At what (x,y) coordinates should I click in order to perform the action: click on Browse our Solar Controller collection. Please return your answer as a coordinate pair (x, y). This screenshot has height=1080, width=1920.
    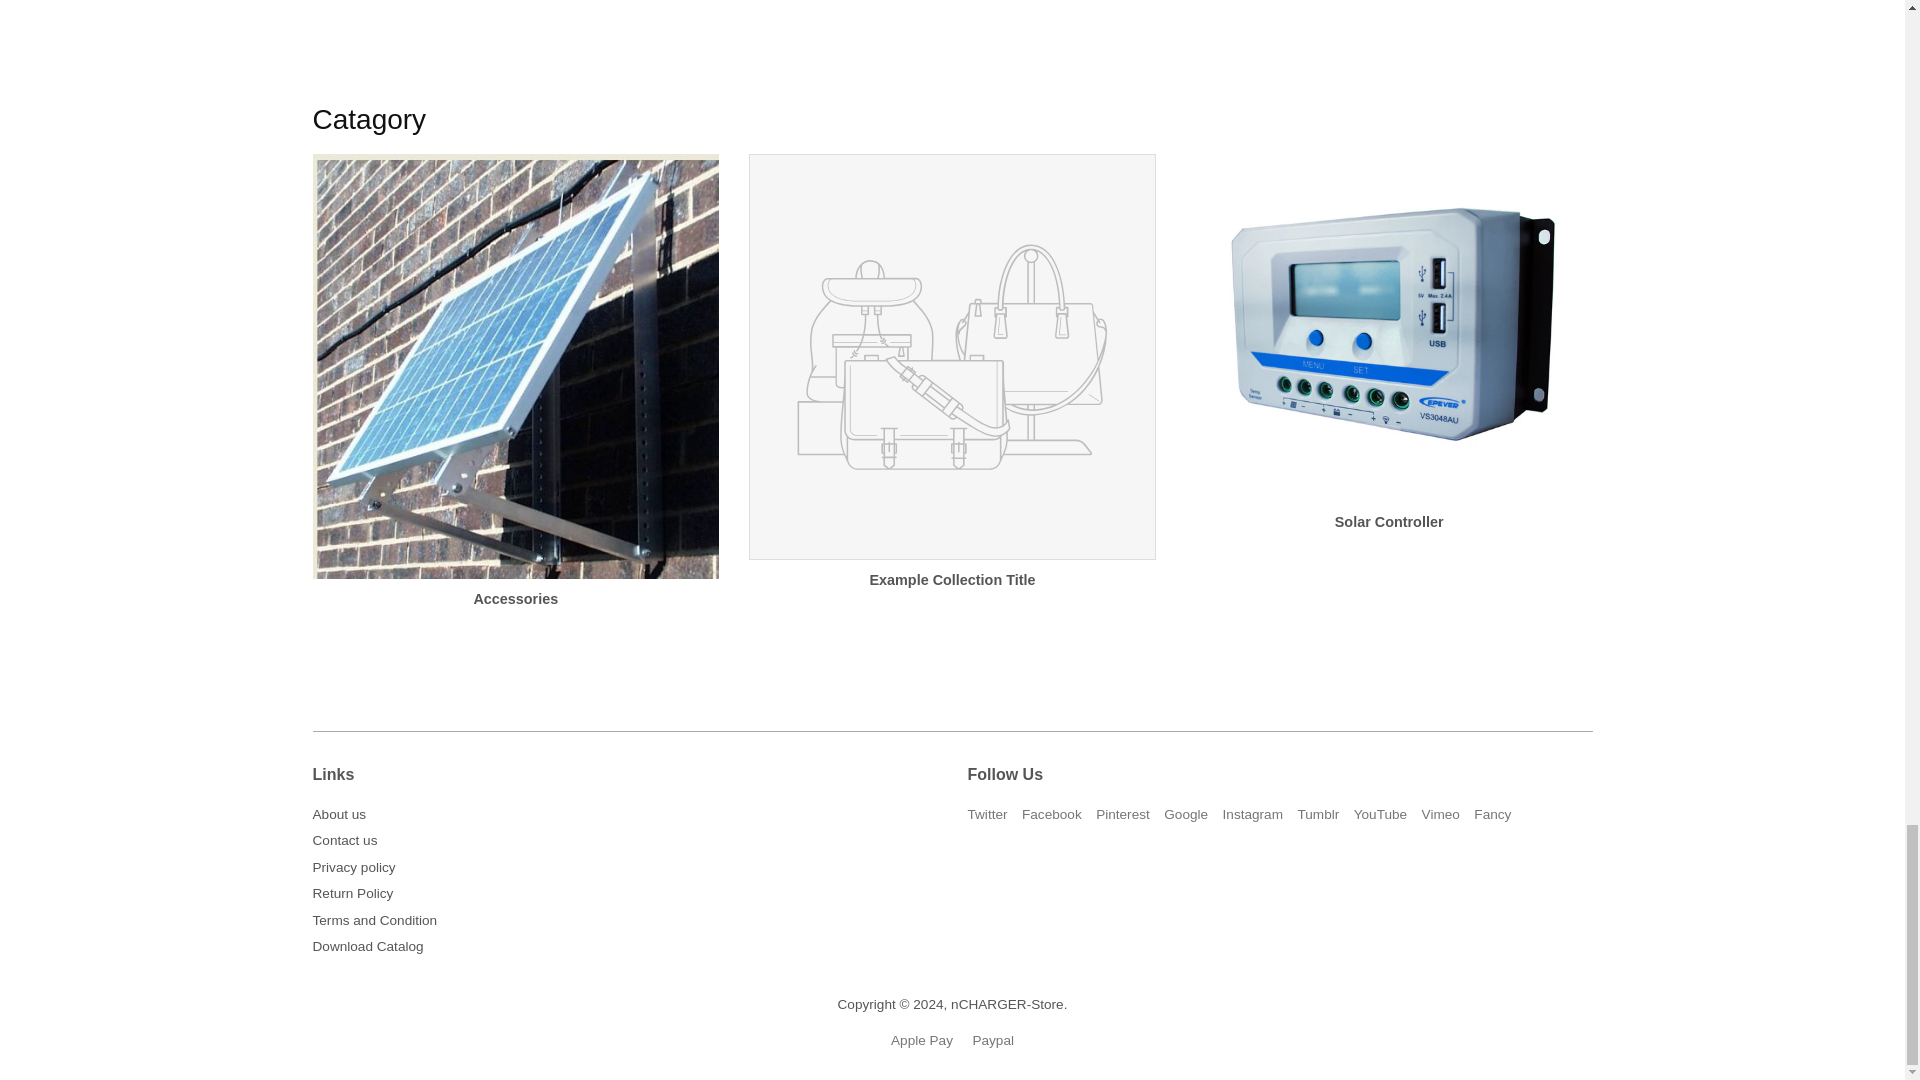
    Looking at the image, I should click on (1390, 361).